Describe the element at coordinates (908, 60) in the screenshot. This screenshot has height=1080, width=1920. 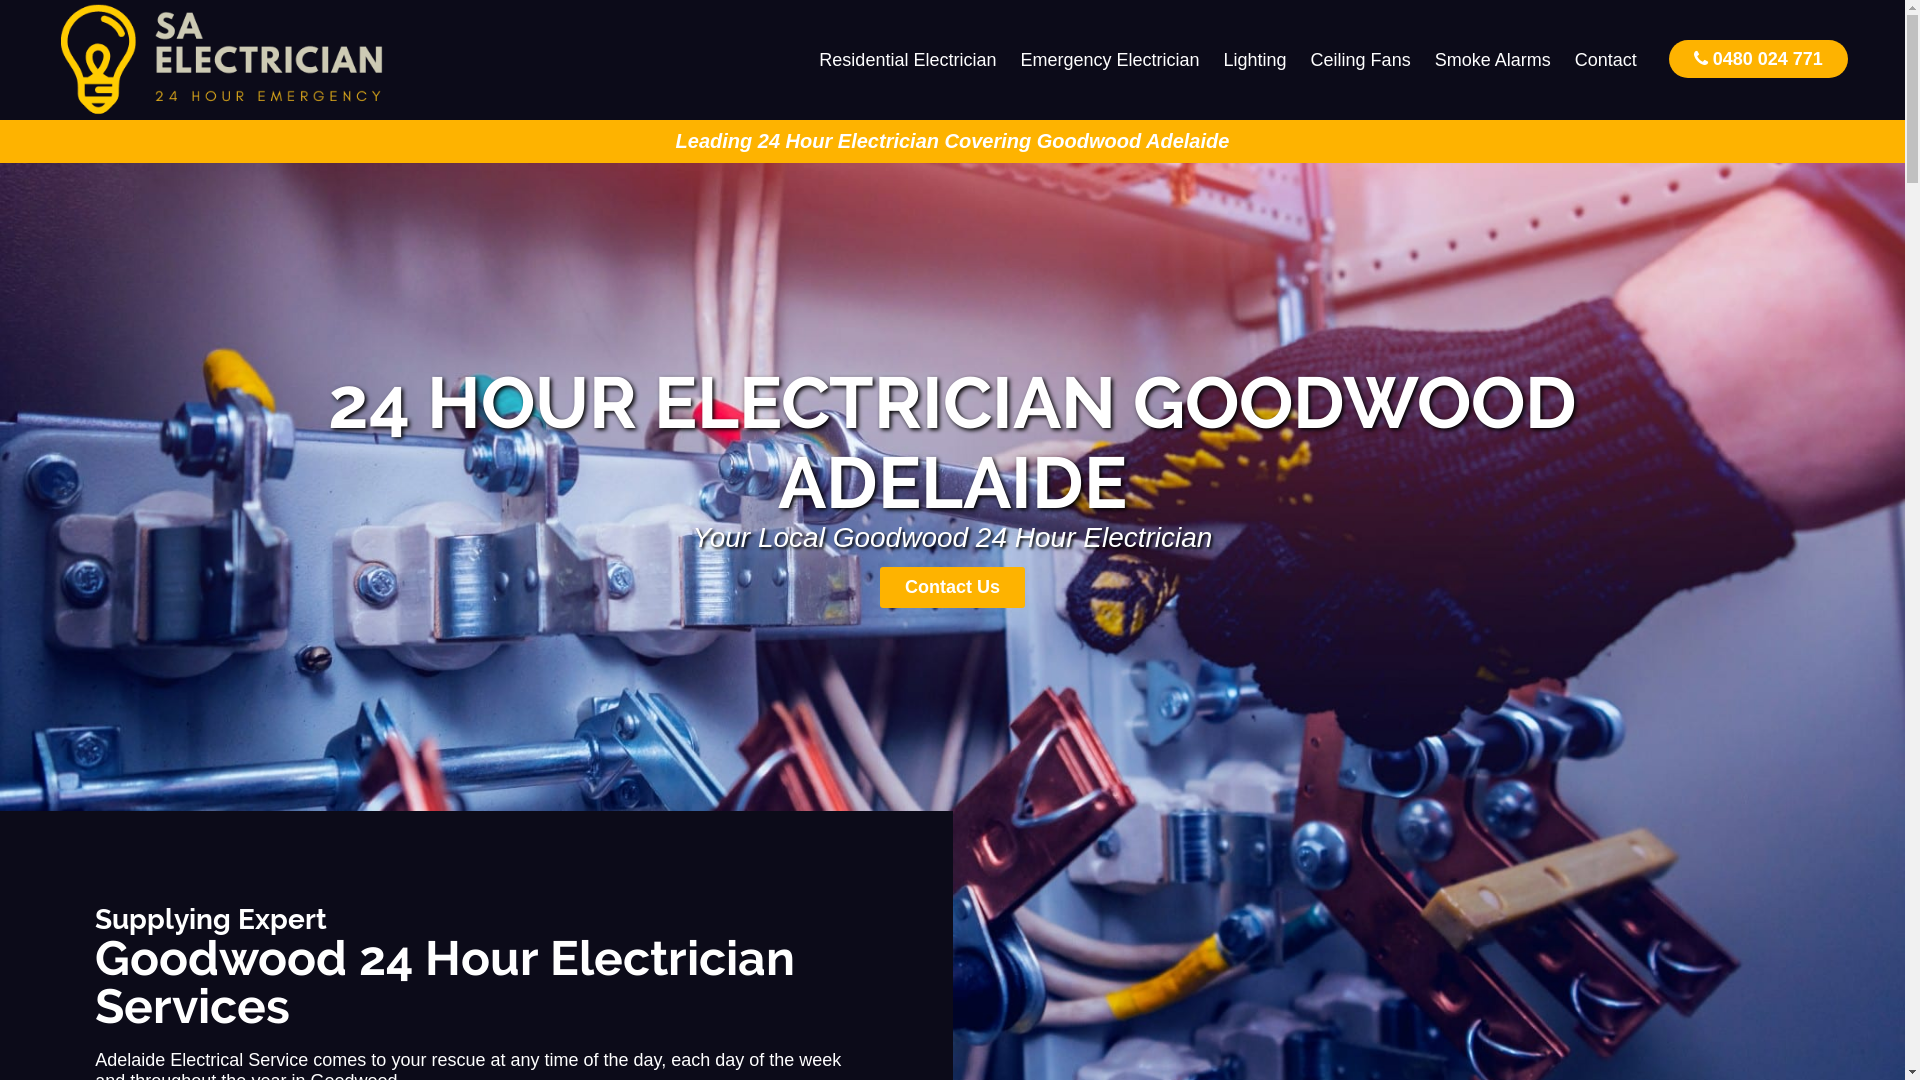
I see `Residential Electrician` at that location.